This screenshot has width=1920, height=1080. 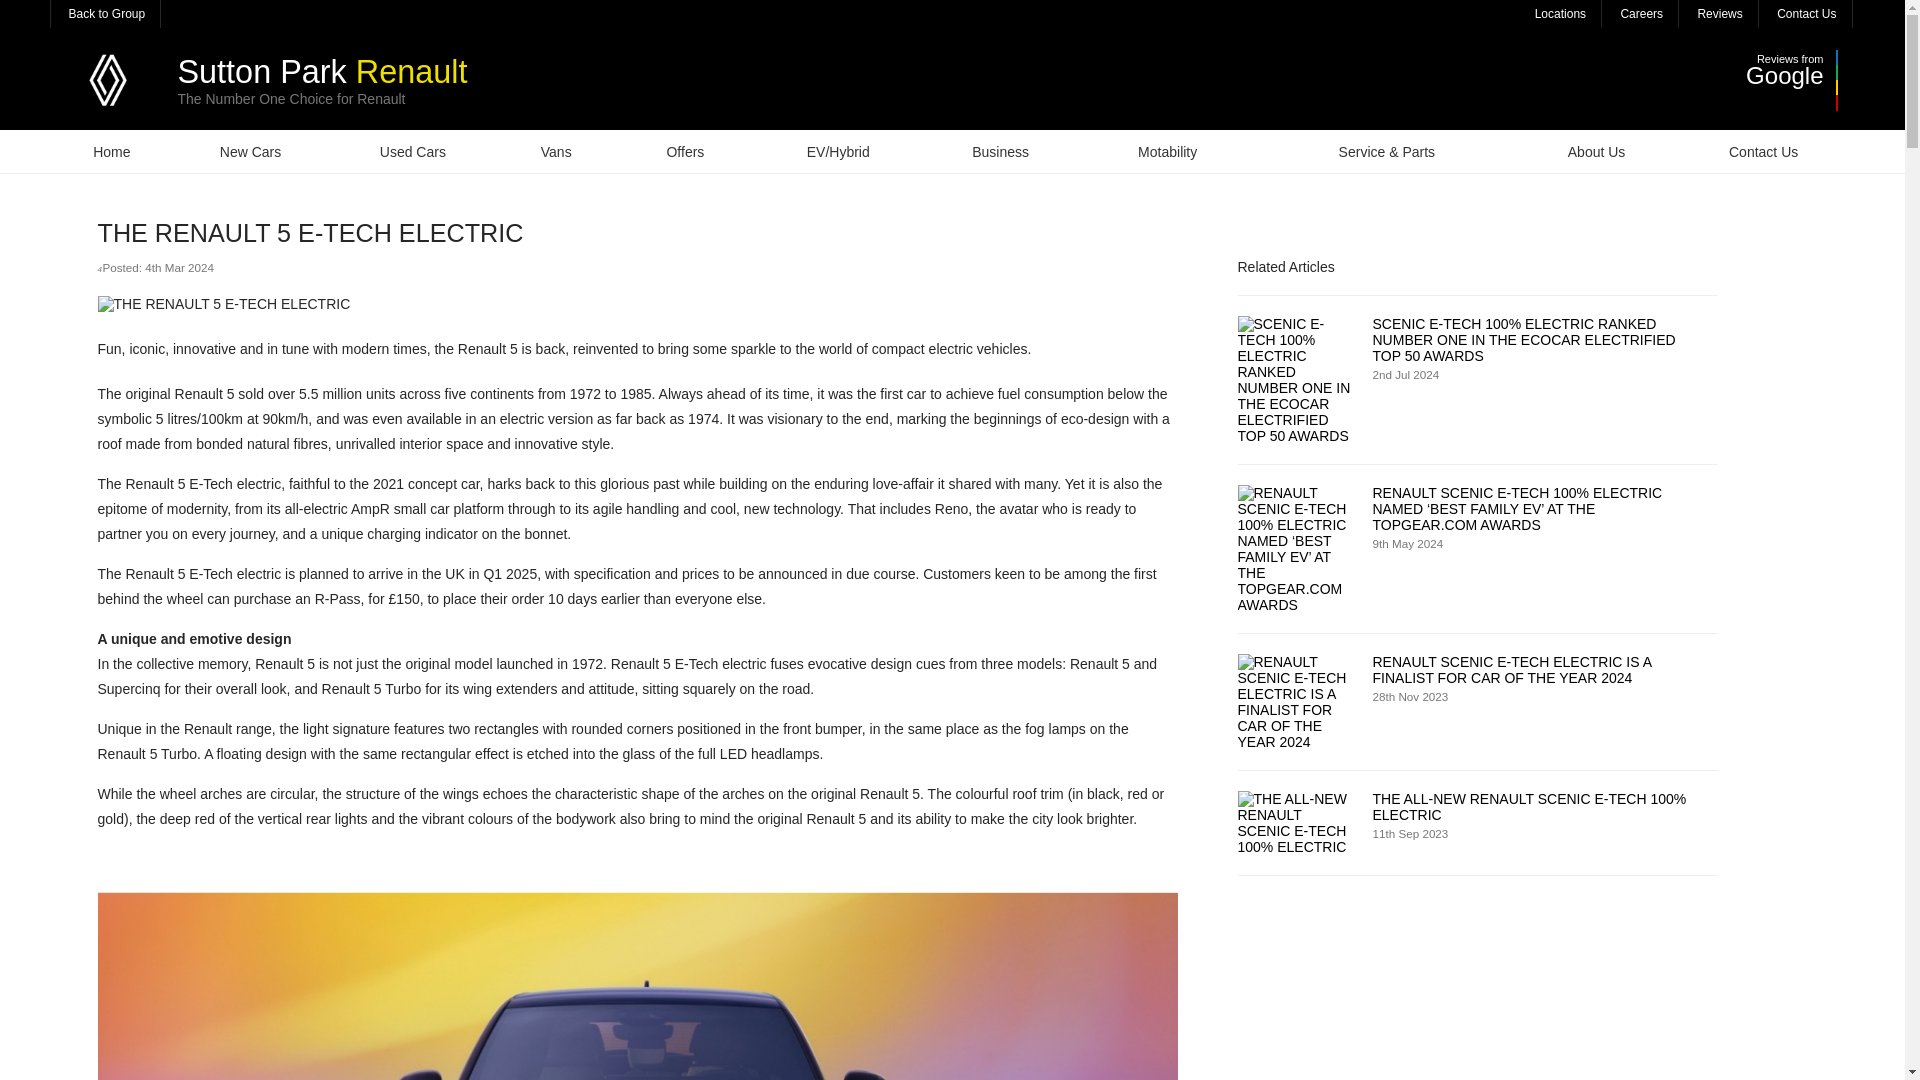 What do you see at coordinates (104, 14) in the screenshot?
I see `Back to Group` at bounding box center [104, 14].